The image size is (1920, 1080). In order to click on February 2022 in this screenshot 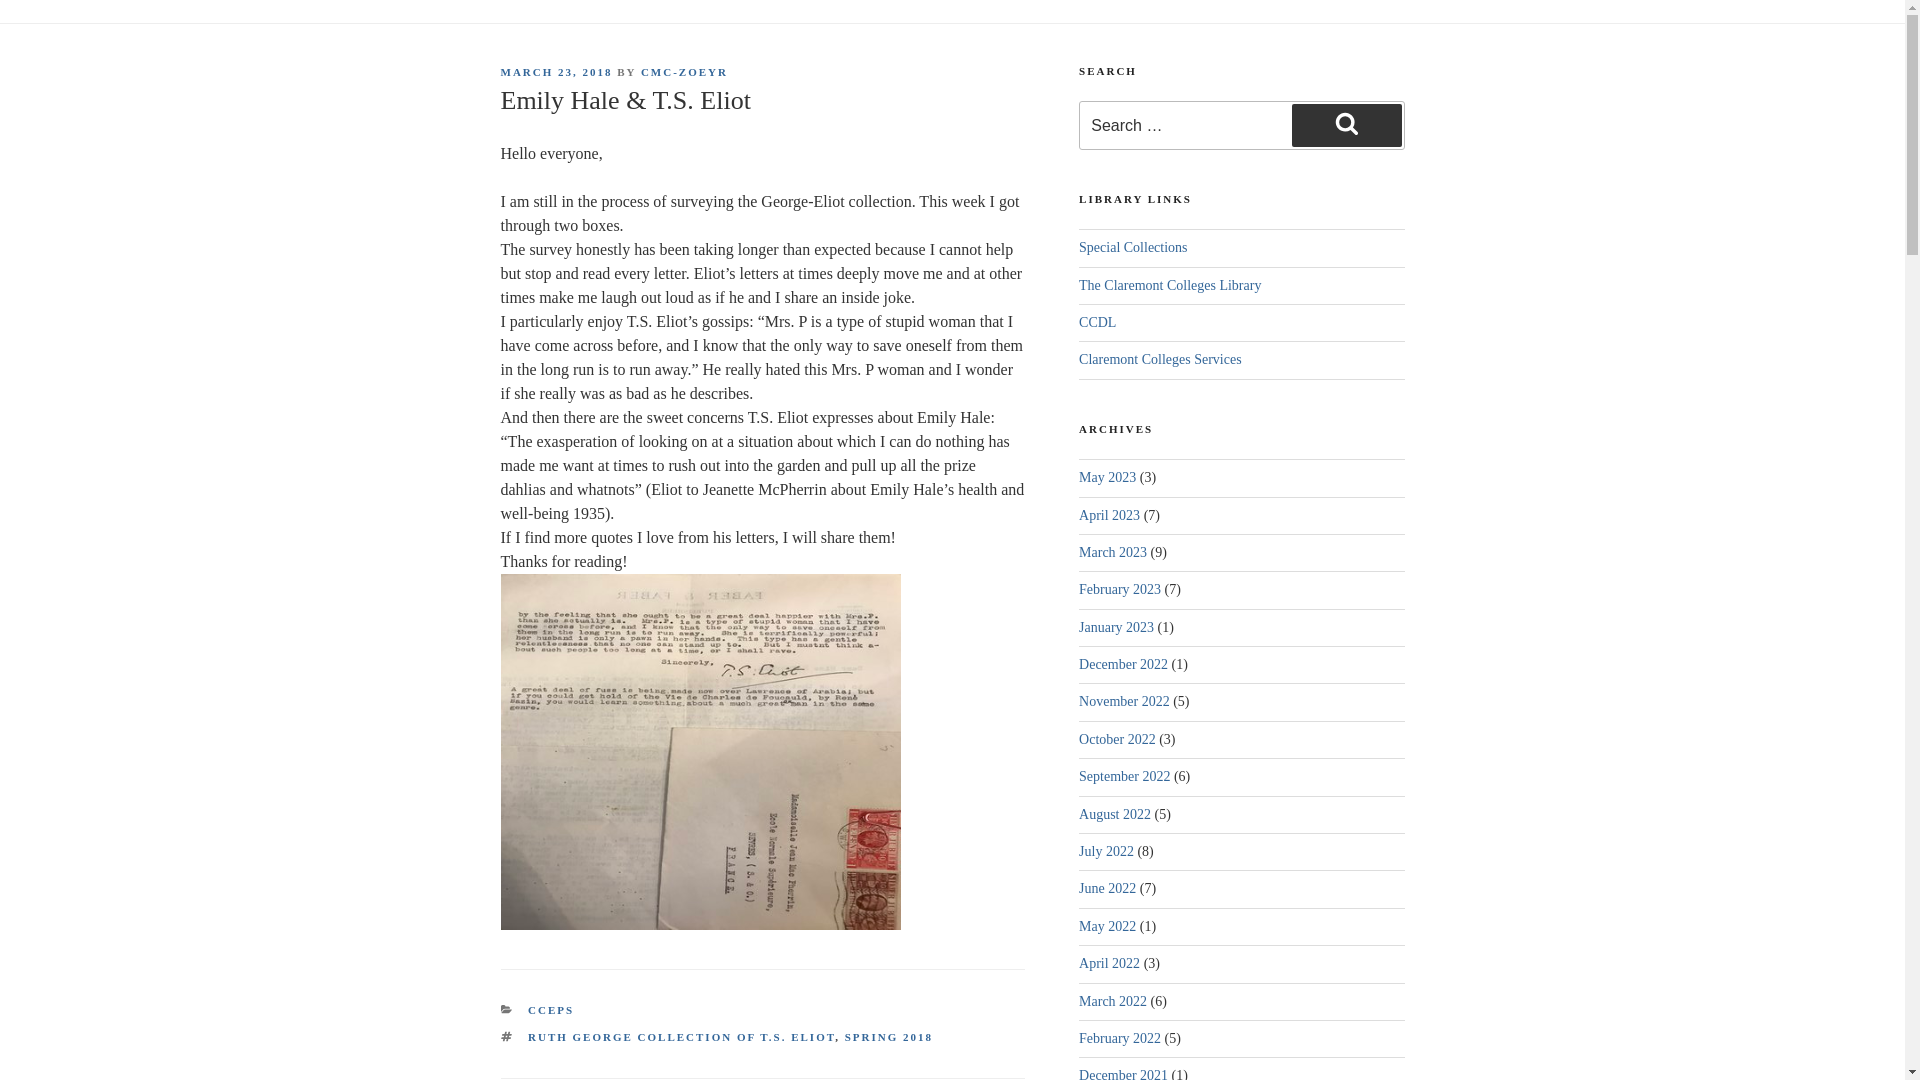, I will do `click(1120, 1038)`.